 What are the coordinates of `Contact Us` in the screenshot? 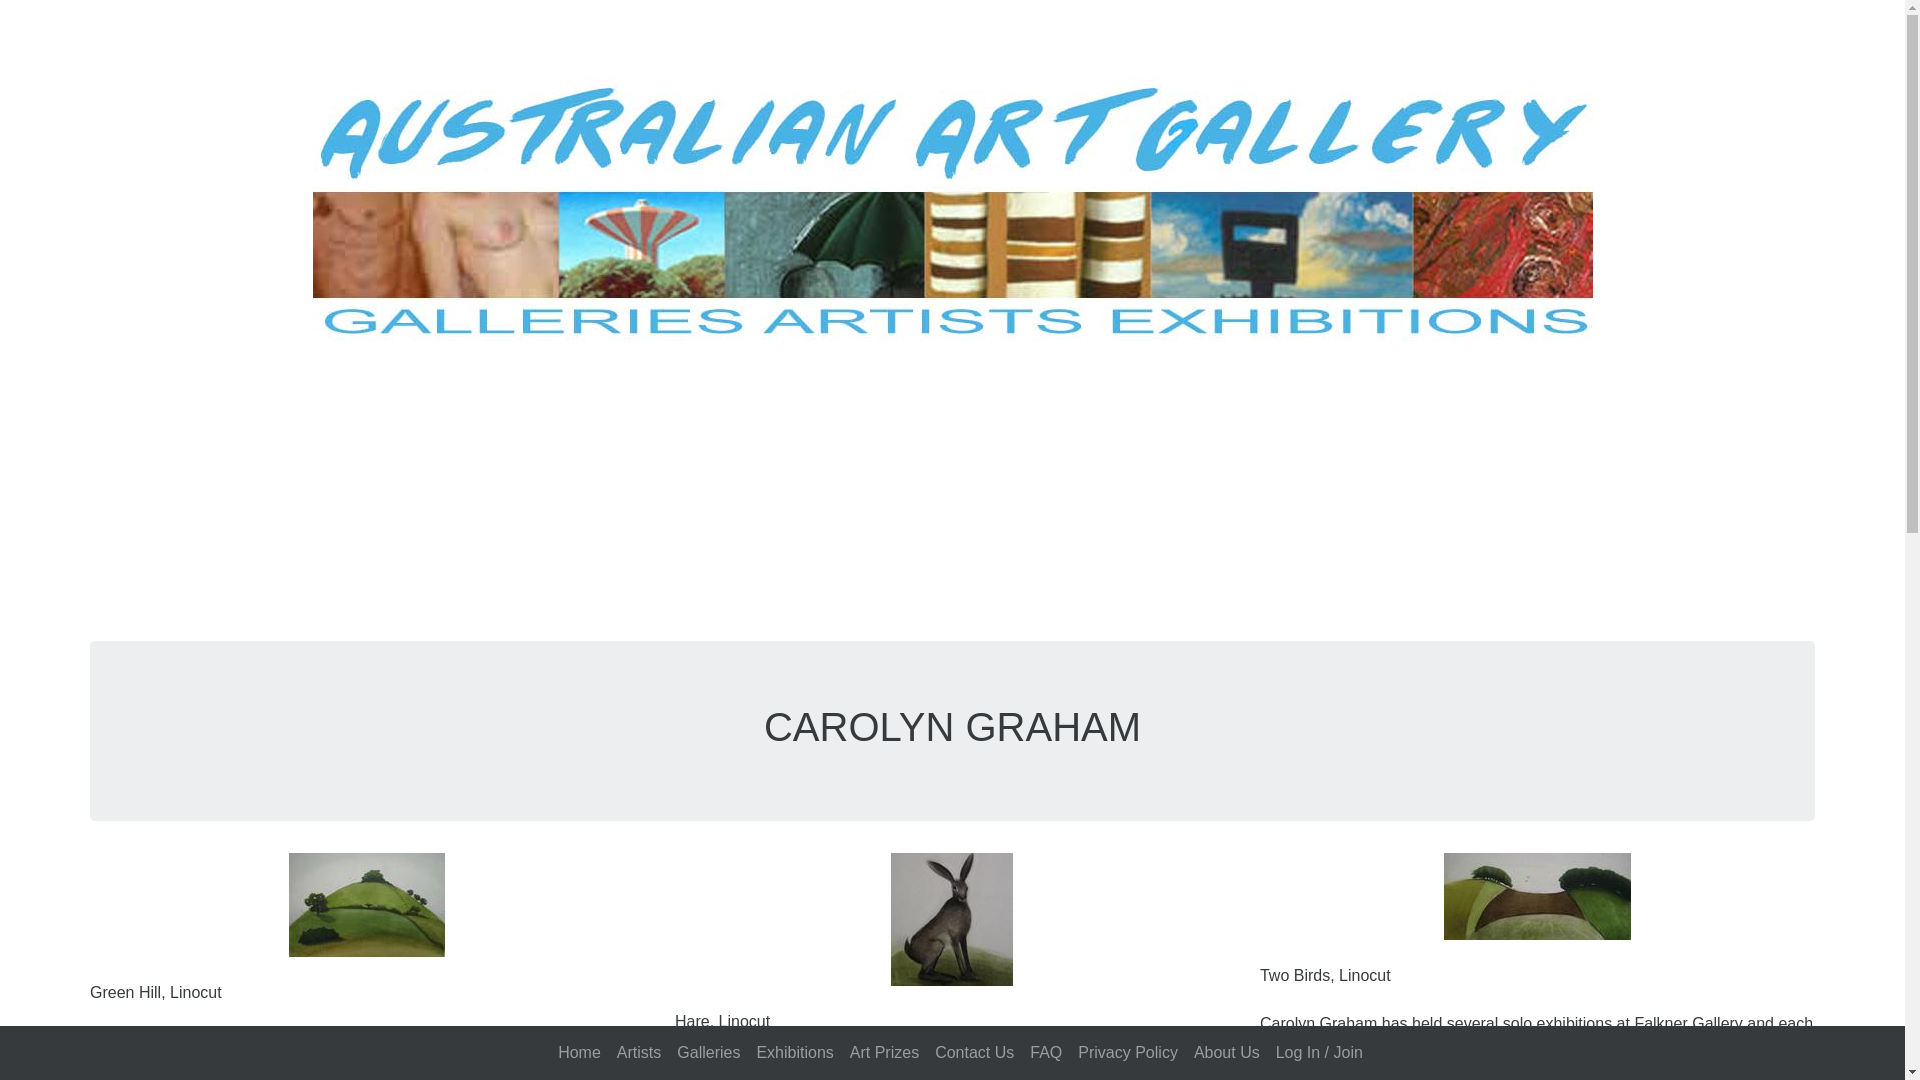 It's located at (974, 1052).